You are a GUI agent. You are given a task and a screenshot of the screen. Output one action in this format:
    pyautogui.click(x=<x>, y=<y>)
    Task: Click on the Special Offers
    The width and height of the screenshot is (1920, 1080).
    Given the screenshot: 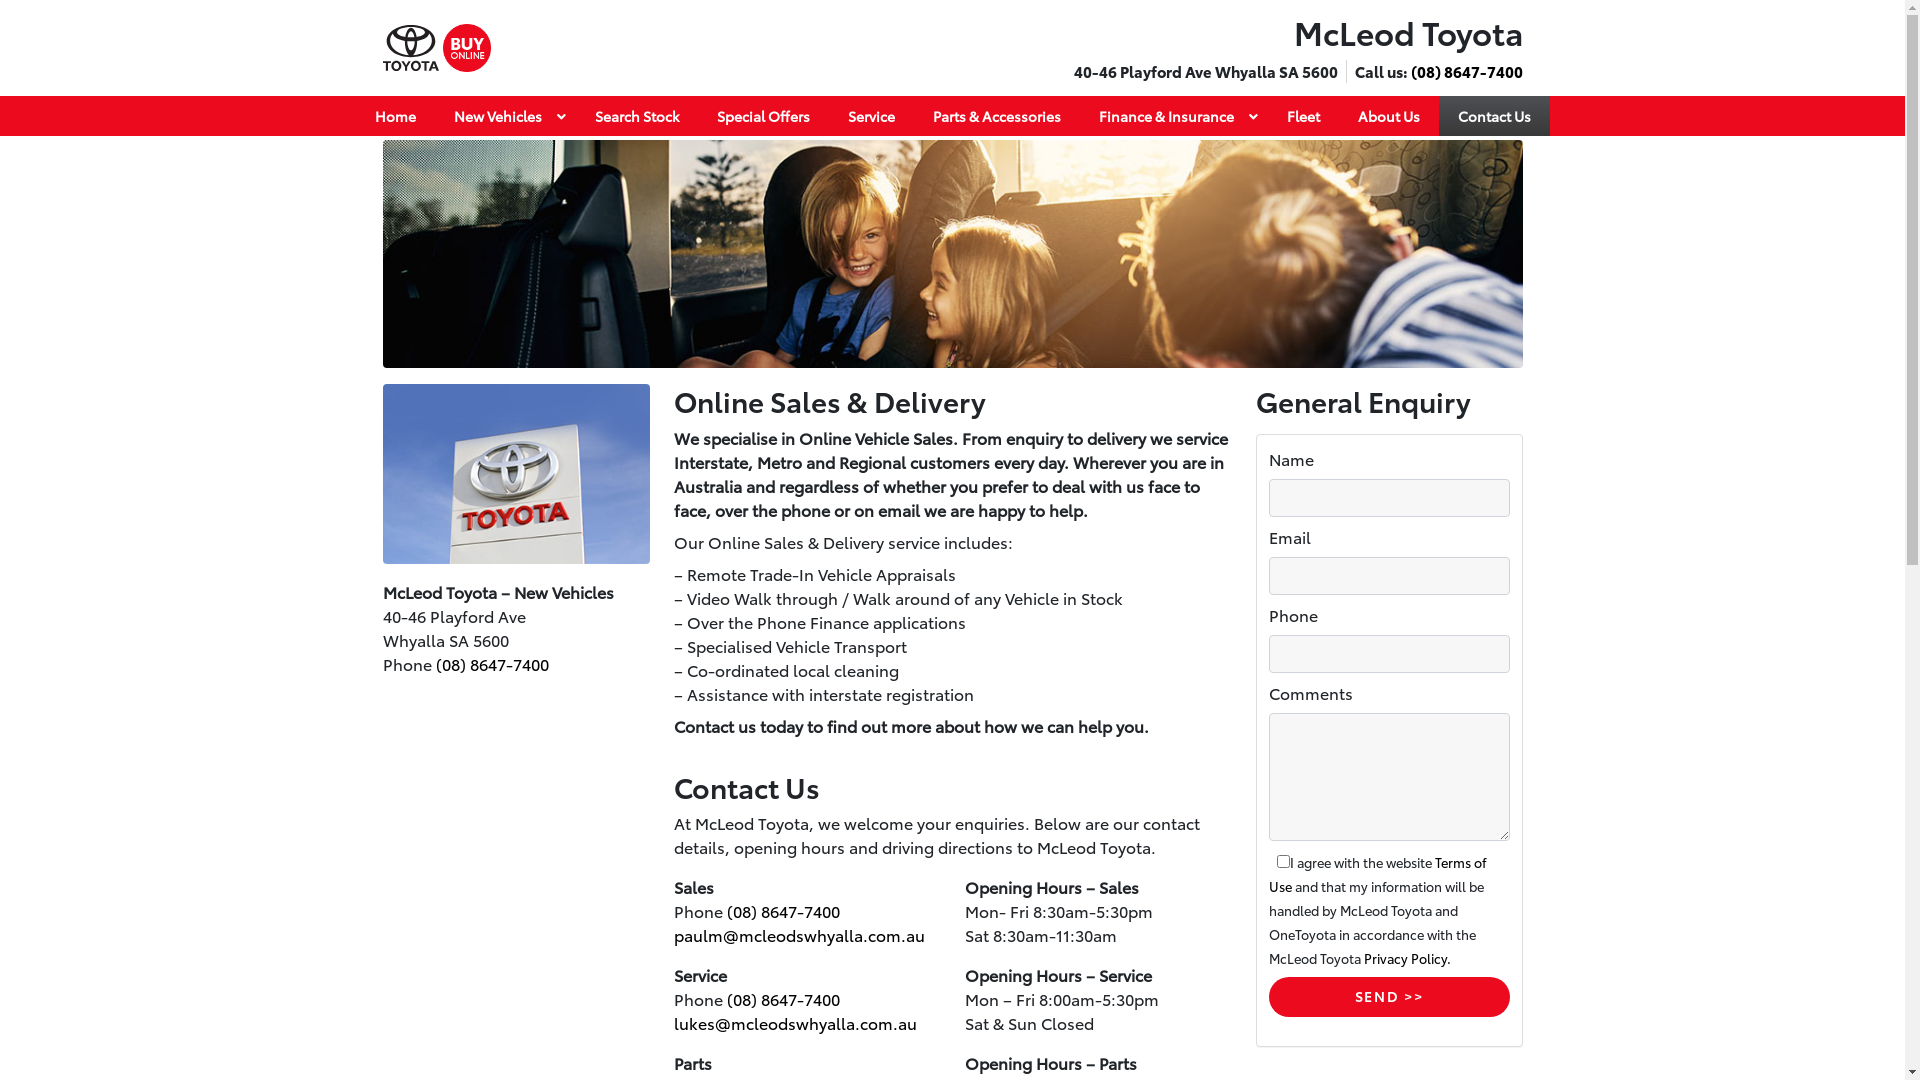 What is the action you would take?
    pyautogui.click(x=764, y=116)
    